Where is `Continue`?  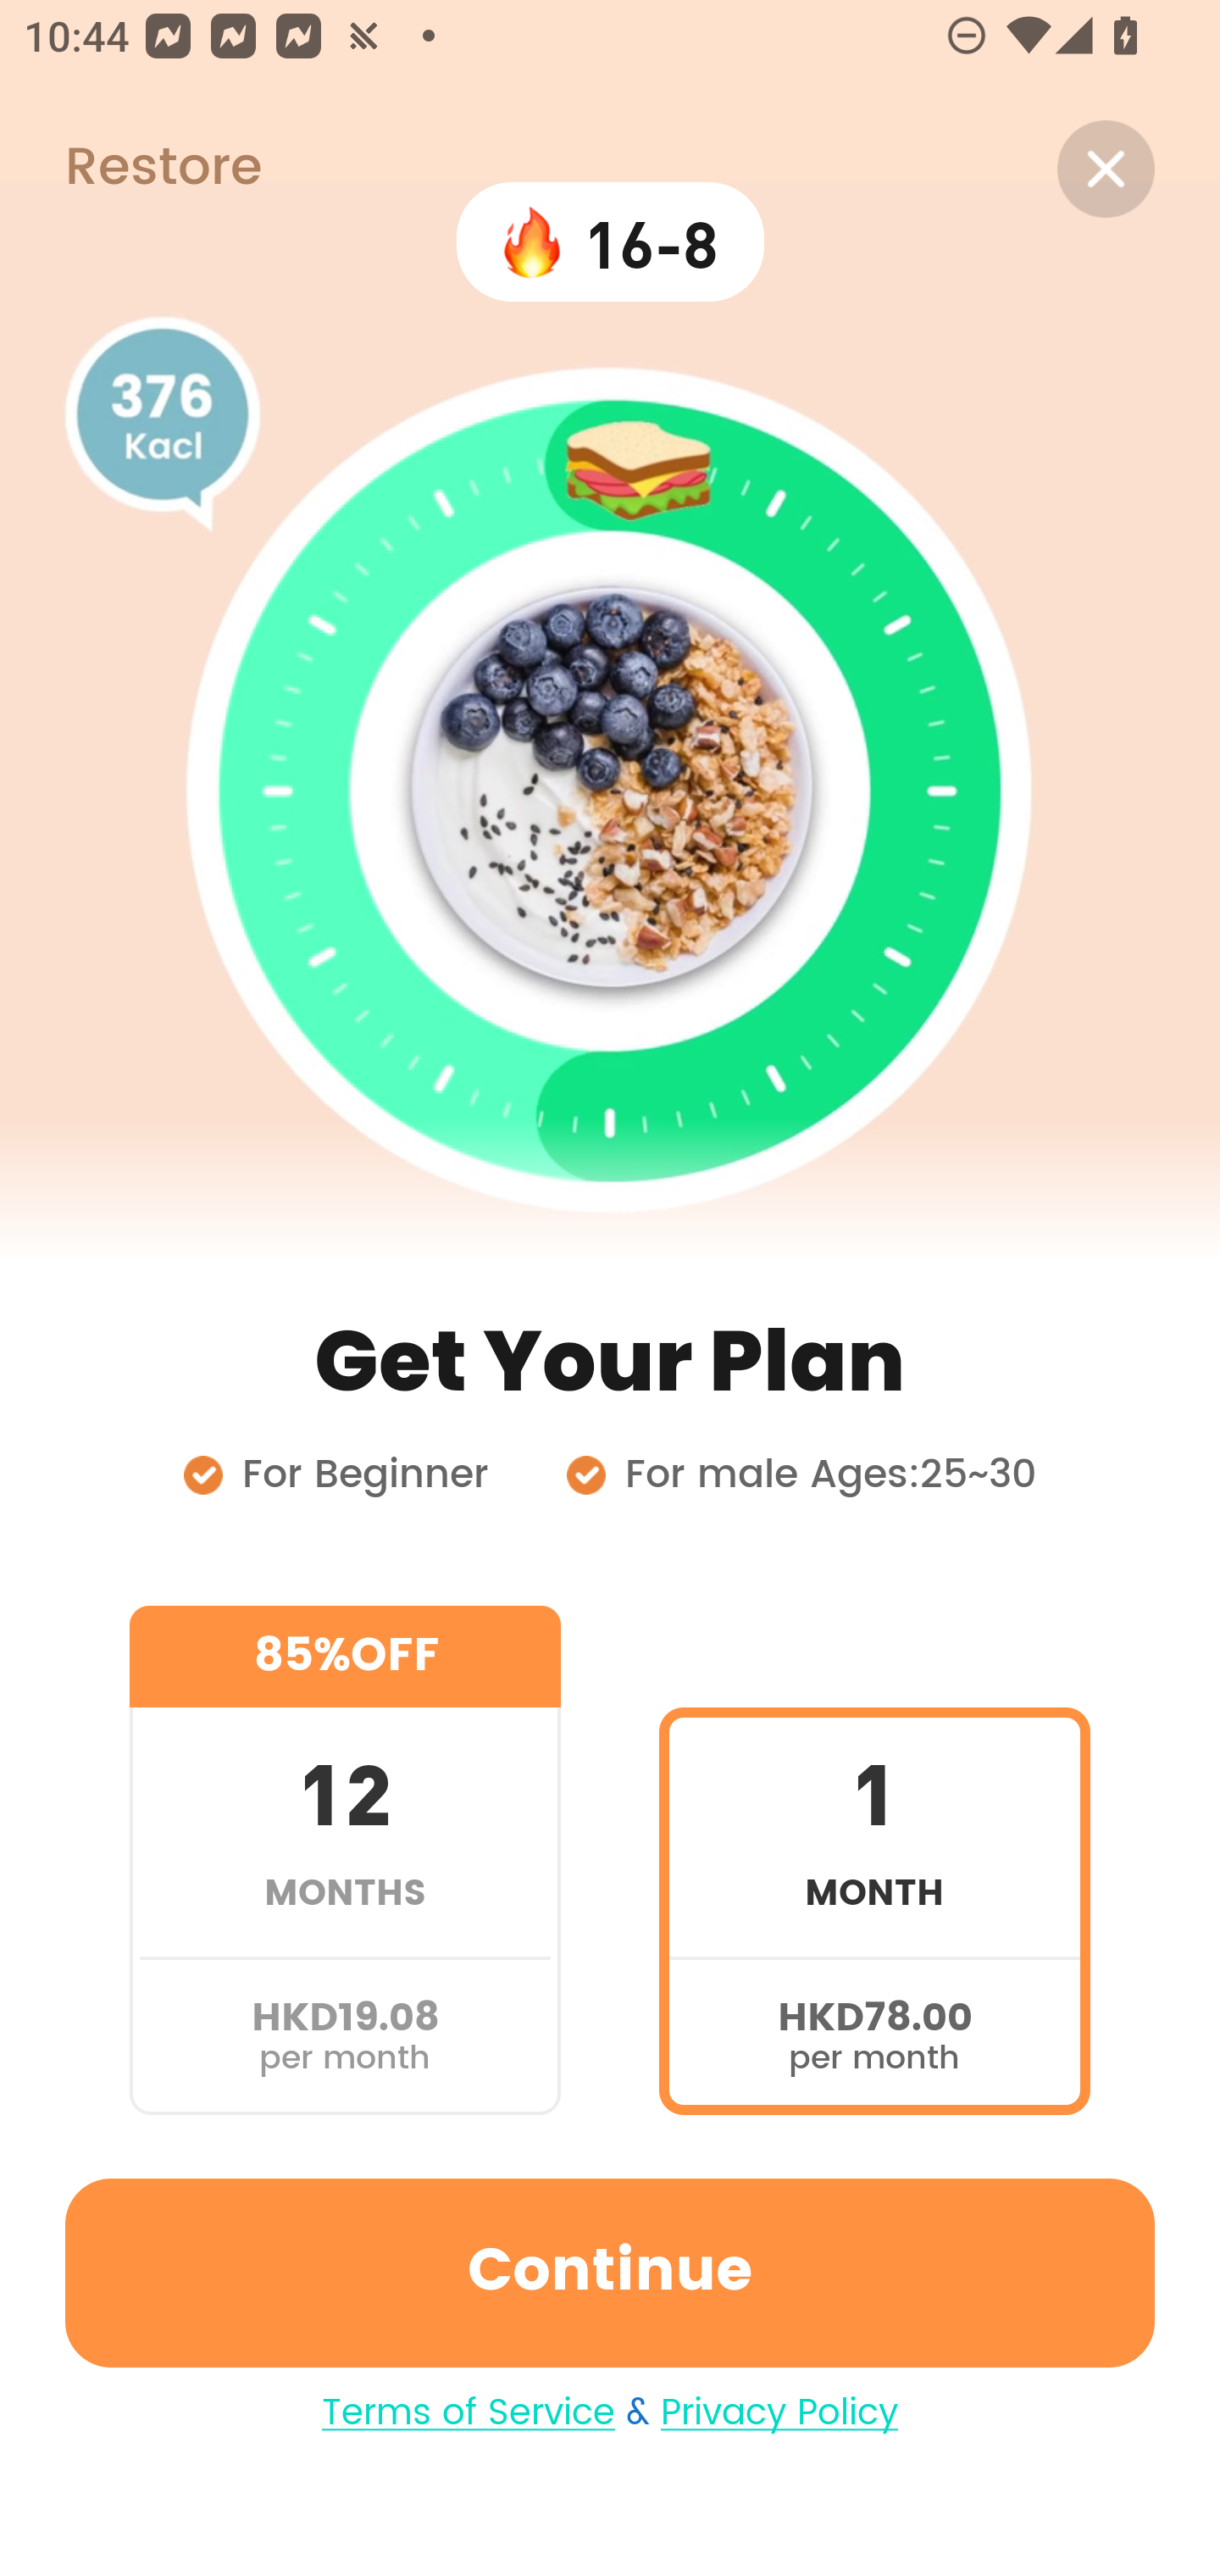
Continue is located at coordinates (610, 2273).